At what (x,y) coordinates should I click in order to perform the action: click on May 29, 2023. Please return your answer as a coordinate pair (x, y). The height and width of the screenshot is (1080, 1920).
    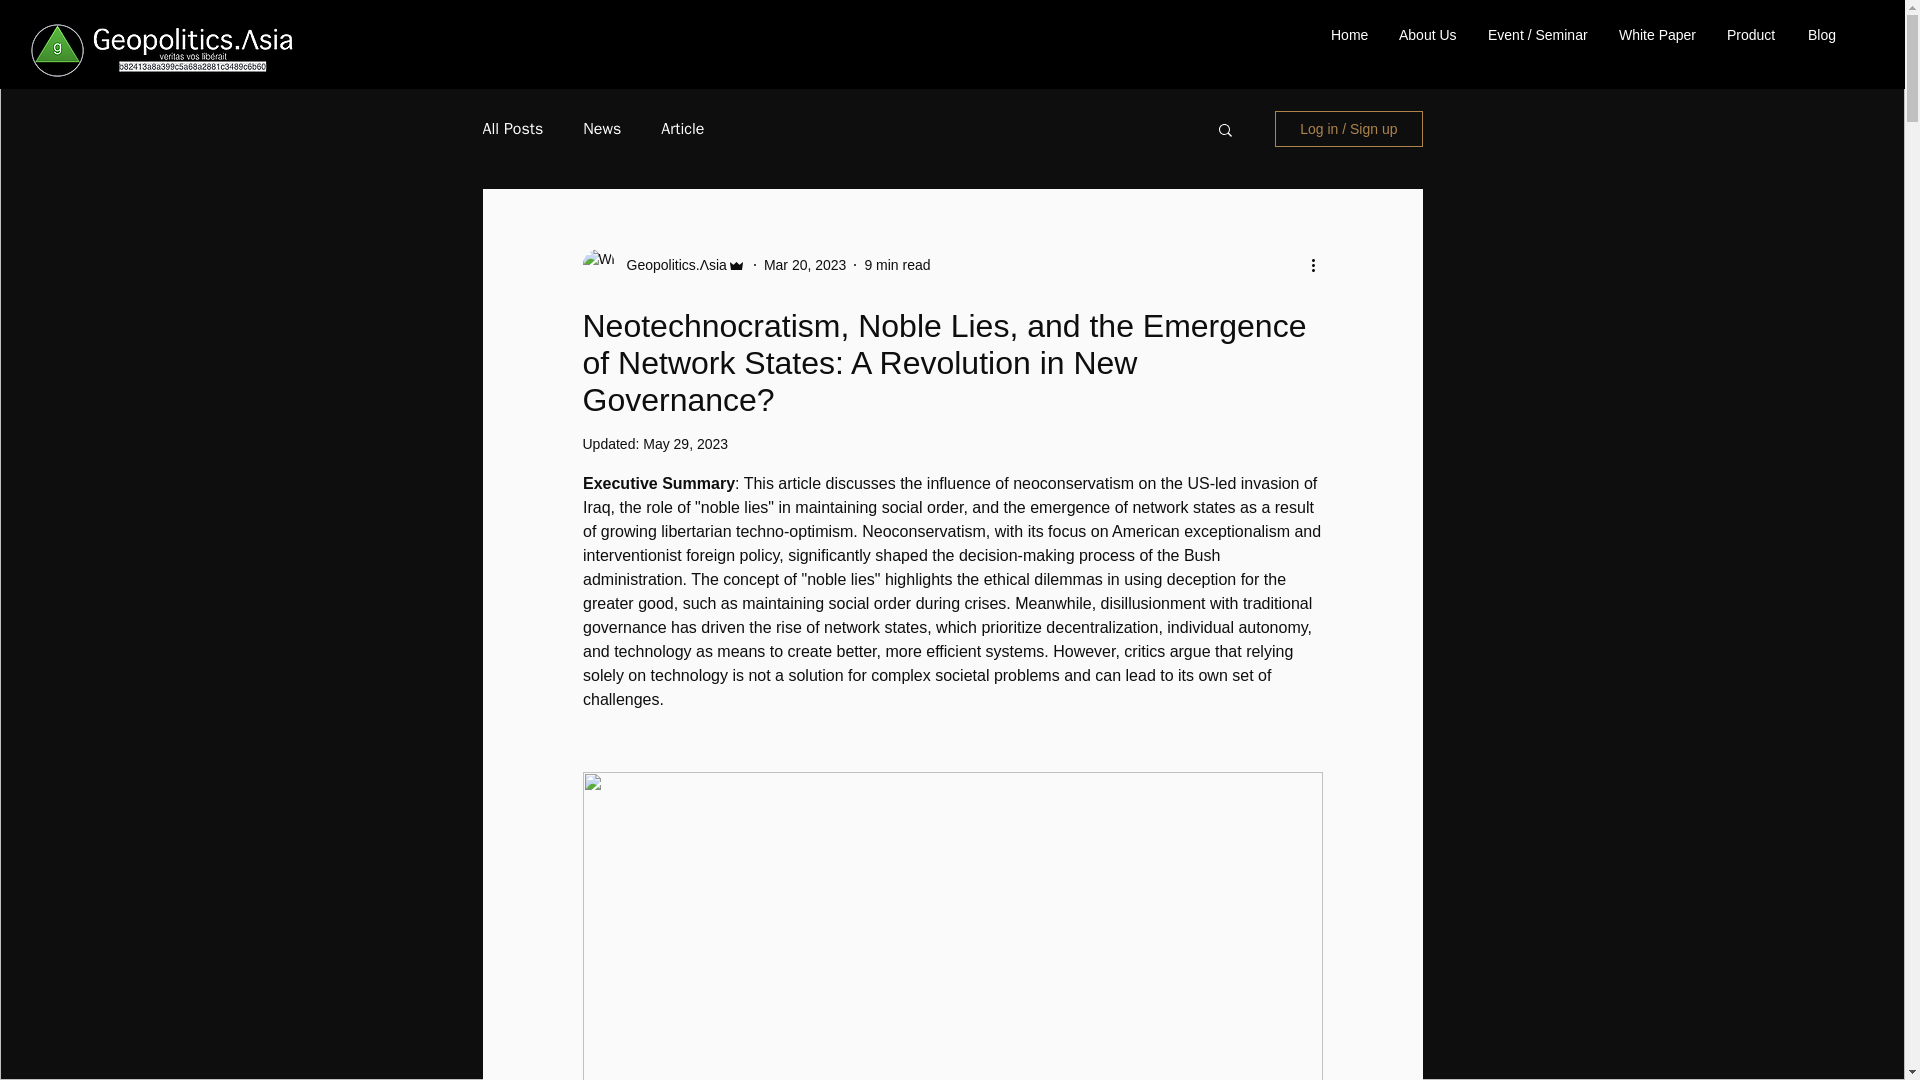
    Looking at the image, I should click on (685, 444).